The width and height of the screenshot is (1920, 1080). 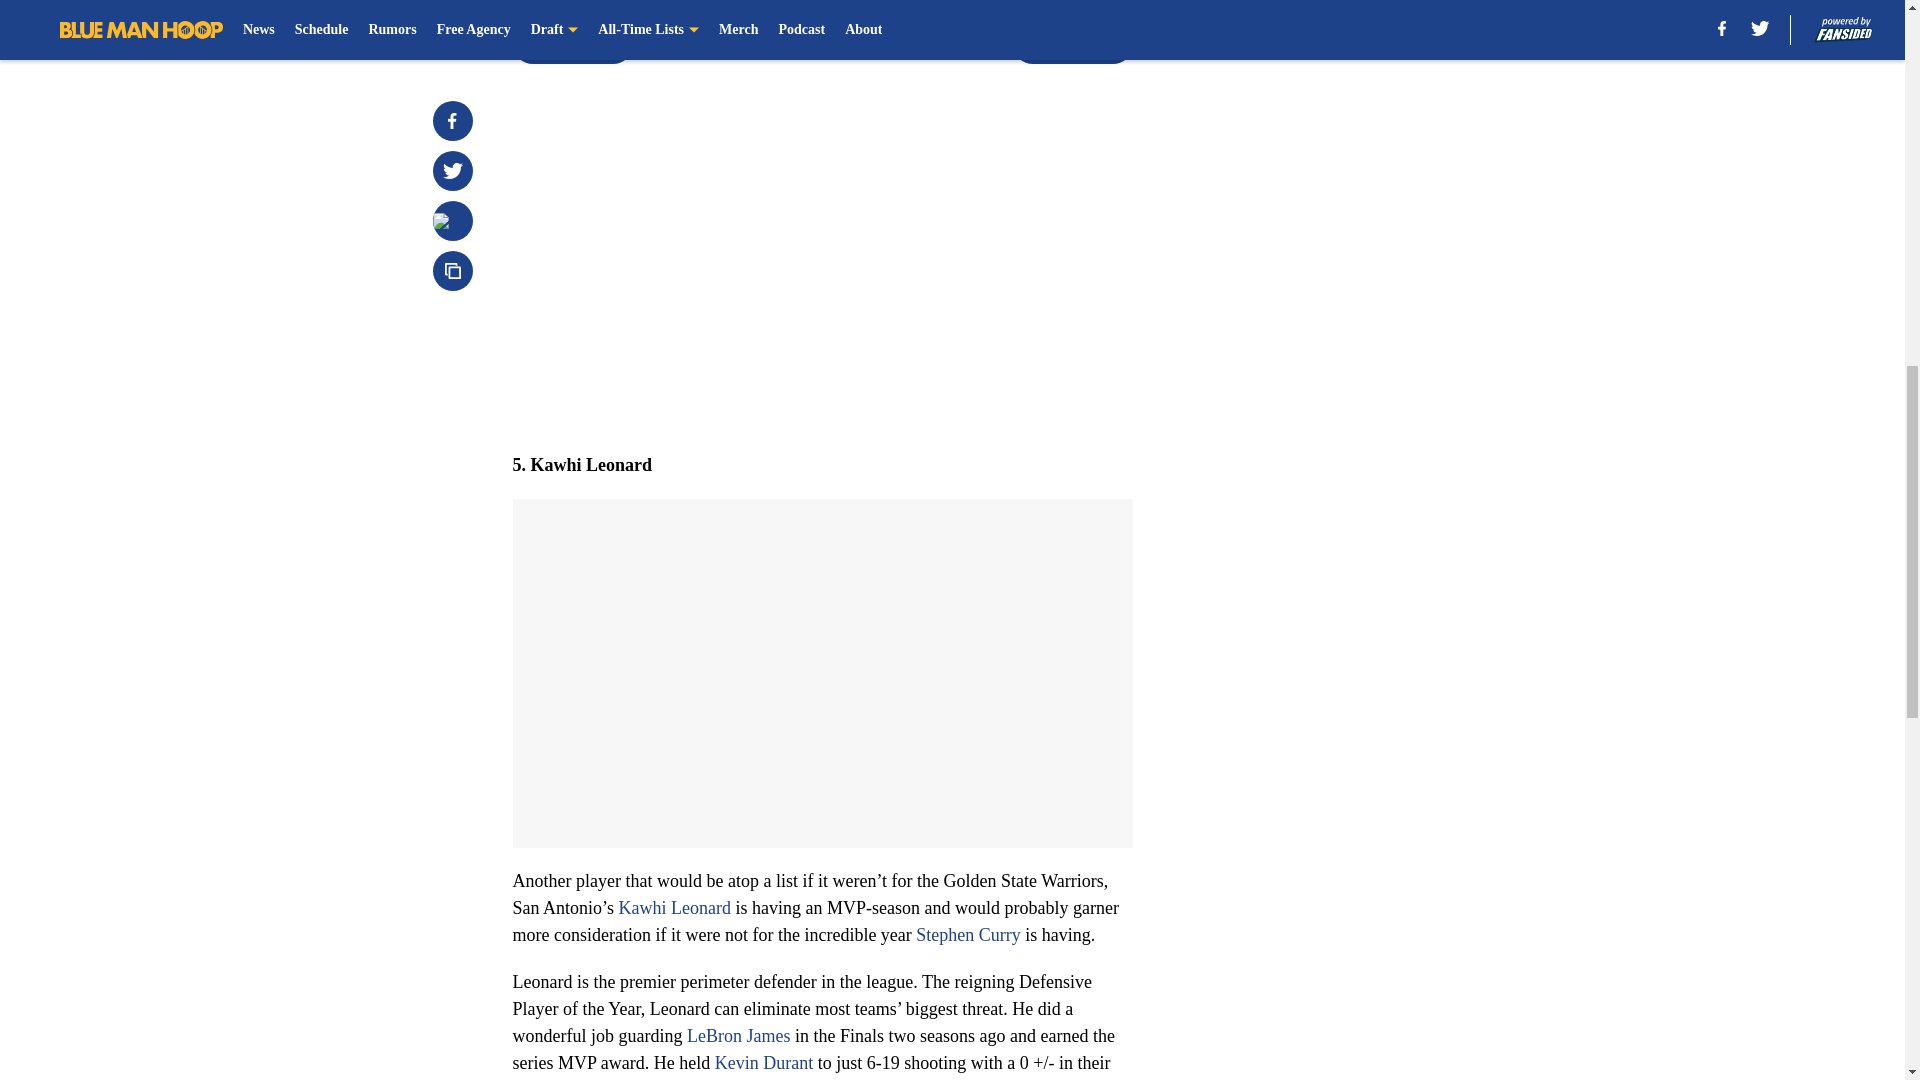 I want to click on Next, so click(x=1072, y=43).